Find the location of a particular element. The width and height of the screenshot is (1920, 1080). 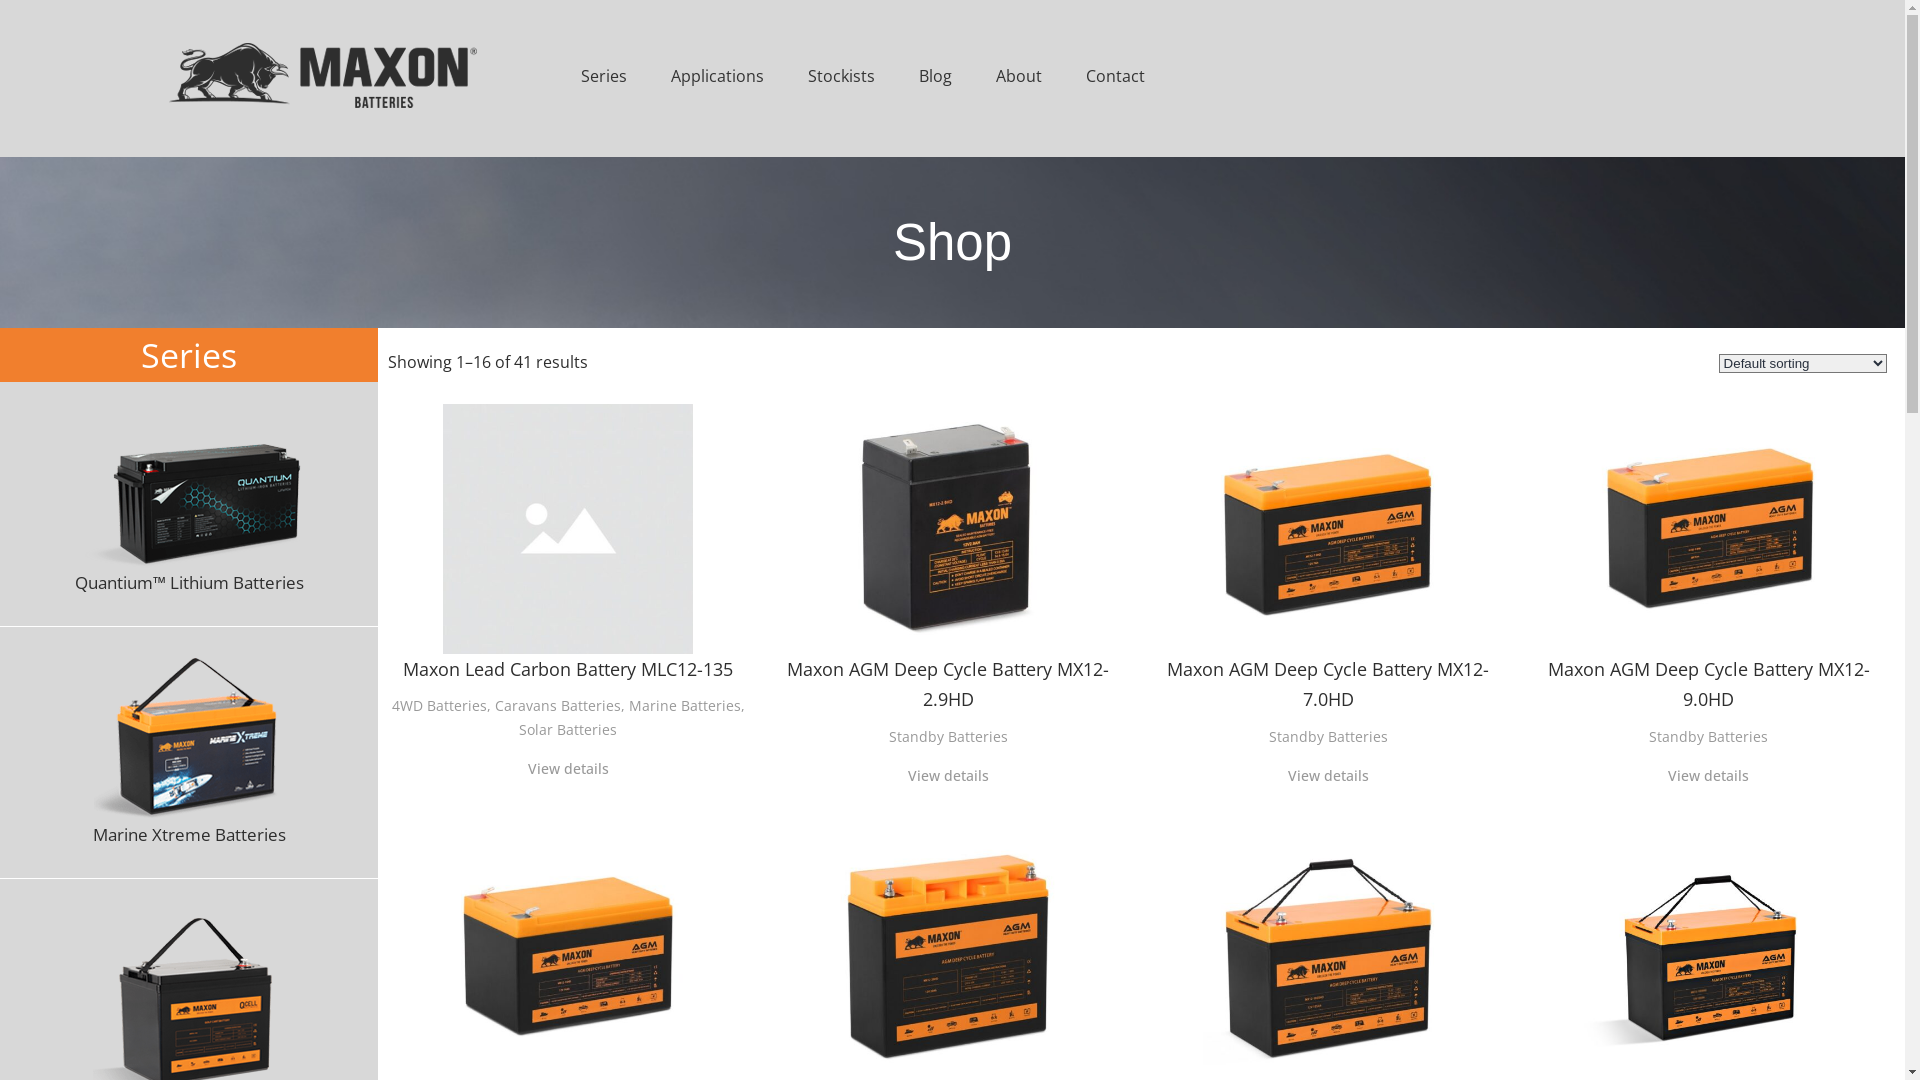

Series is located at coordinates (604, 75).